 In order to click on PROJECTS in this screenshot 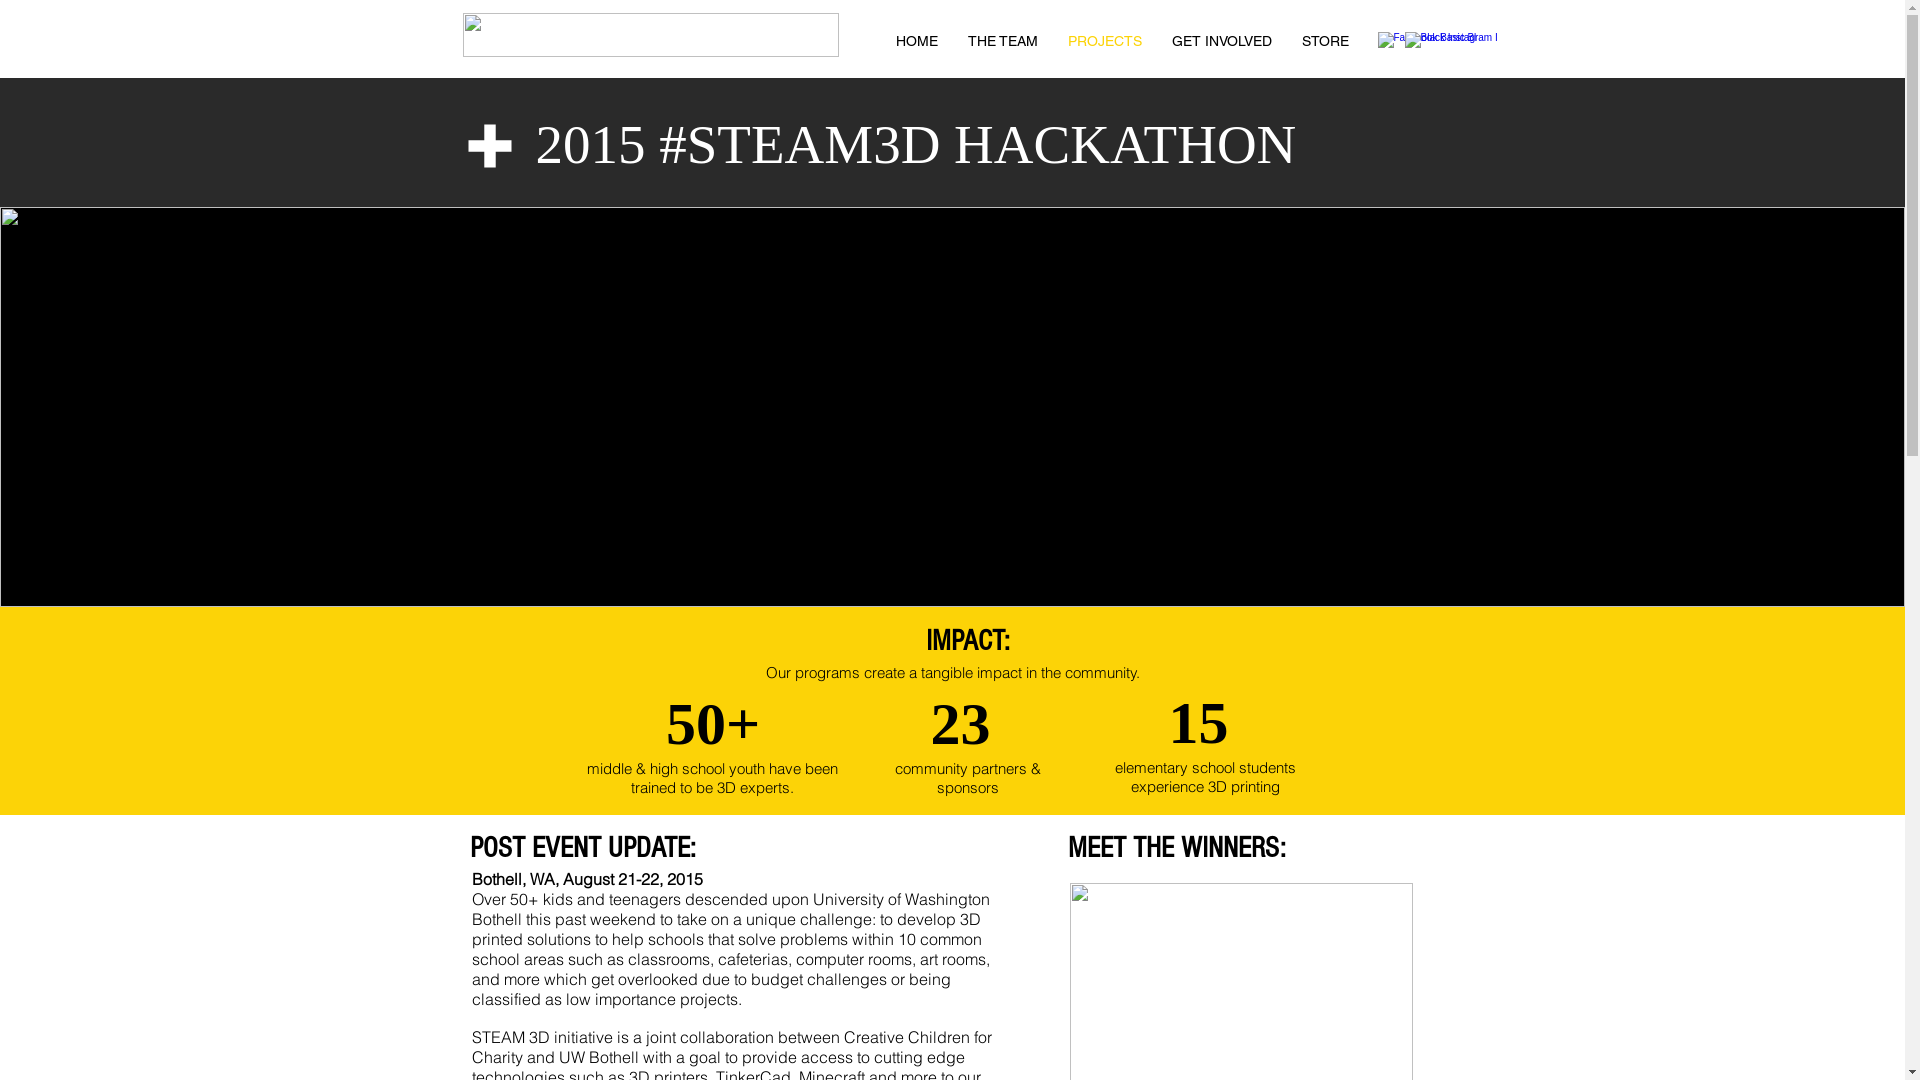, I will do `click(1104, 41)`.